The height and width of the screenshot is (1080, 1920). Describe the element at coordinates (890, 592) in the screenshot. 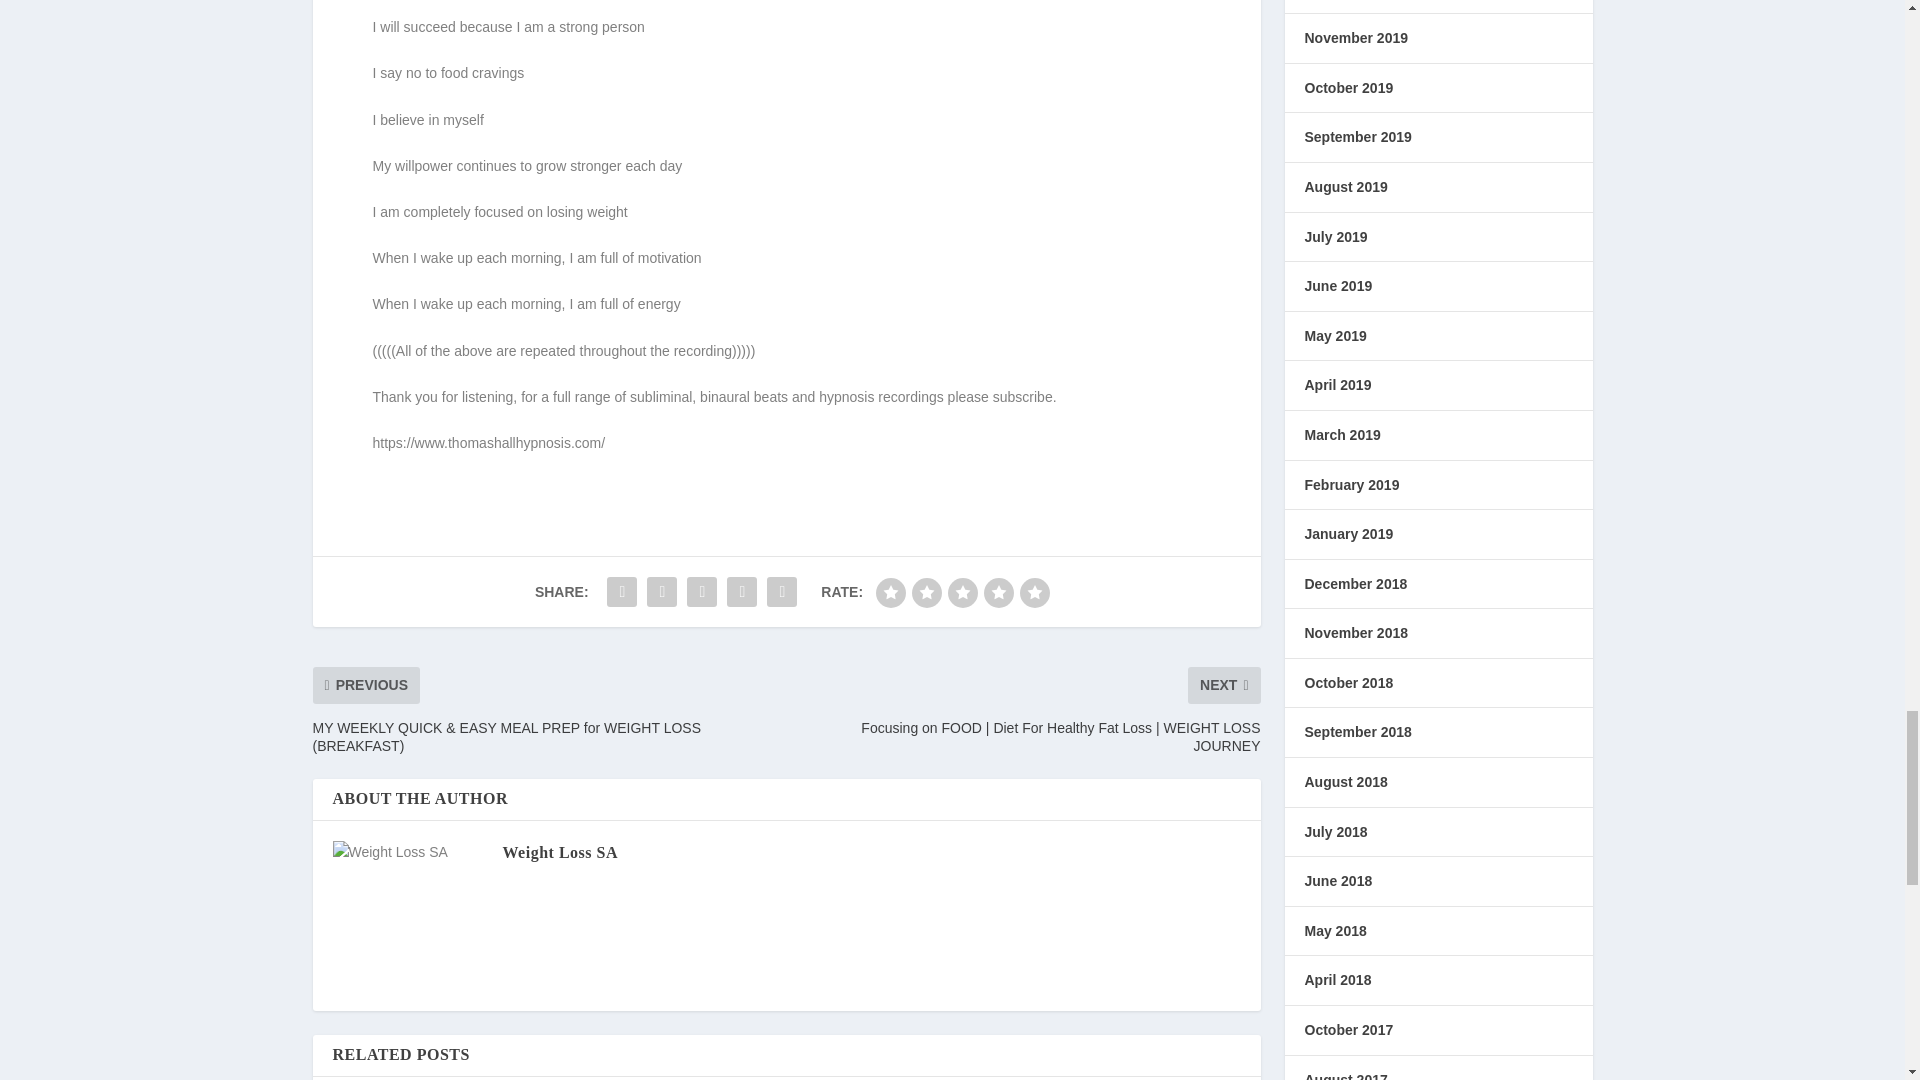

I see `bad` at that location.